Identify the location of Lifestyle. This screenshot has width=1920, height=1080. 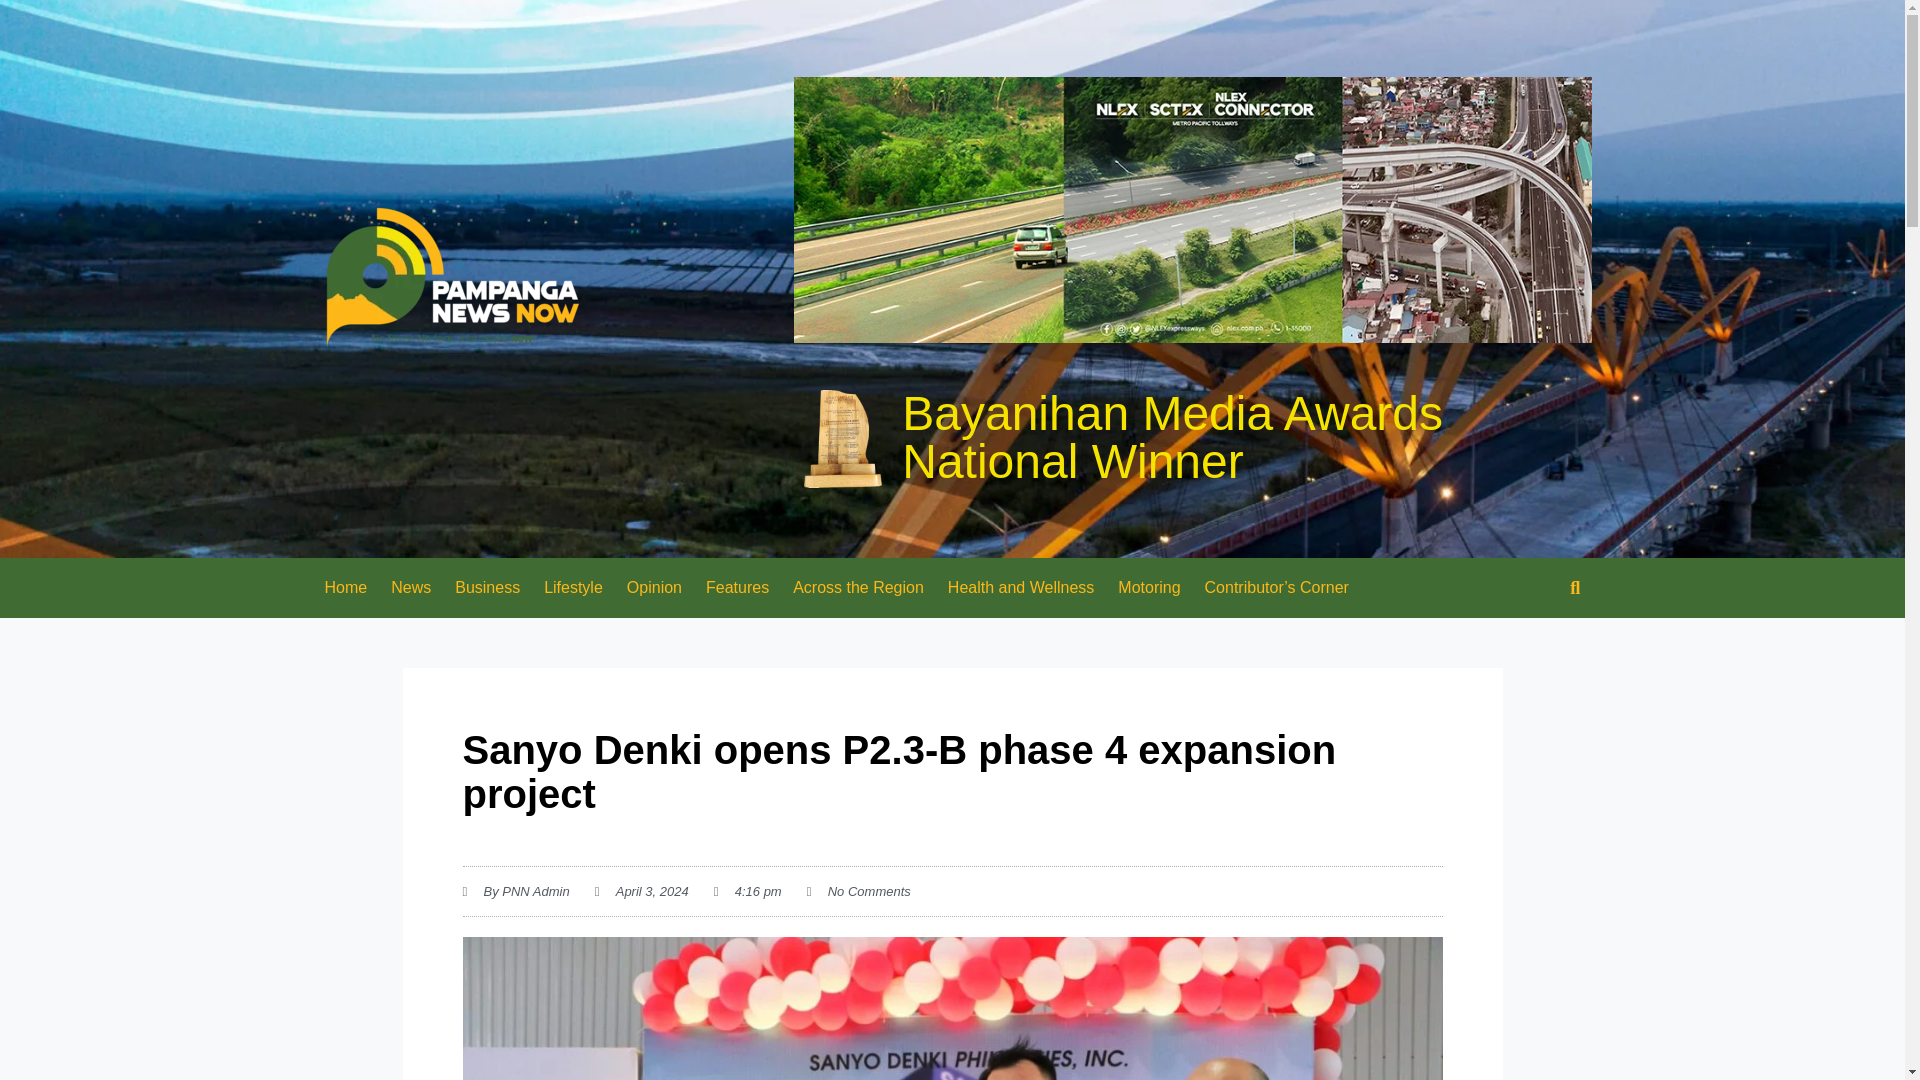
(572, 588).